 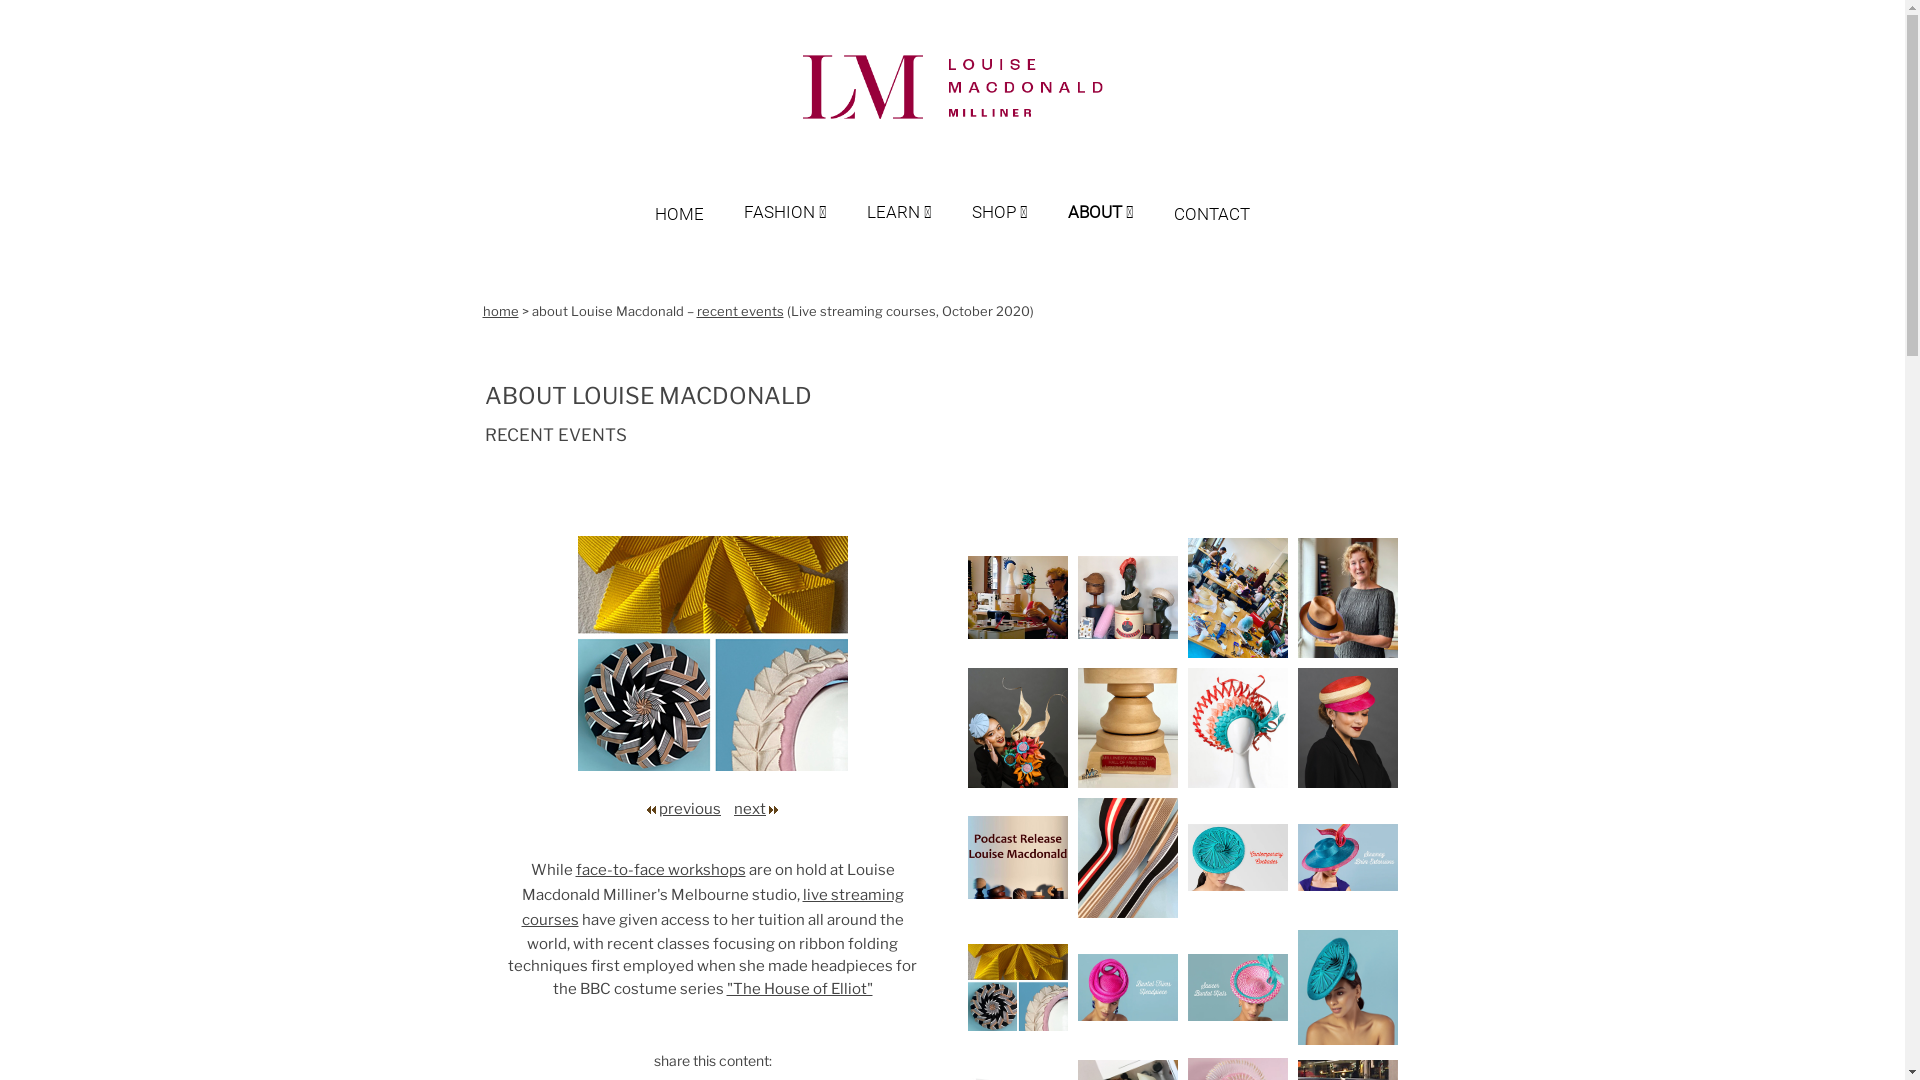 What do you see at coordinates (1212, 194) in the screenshot?
I see `CONTACT` at bounding box center [1212, 194].